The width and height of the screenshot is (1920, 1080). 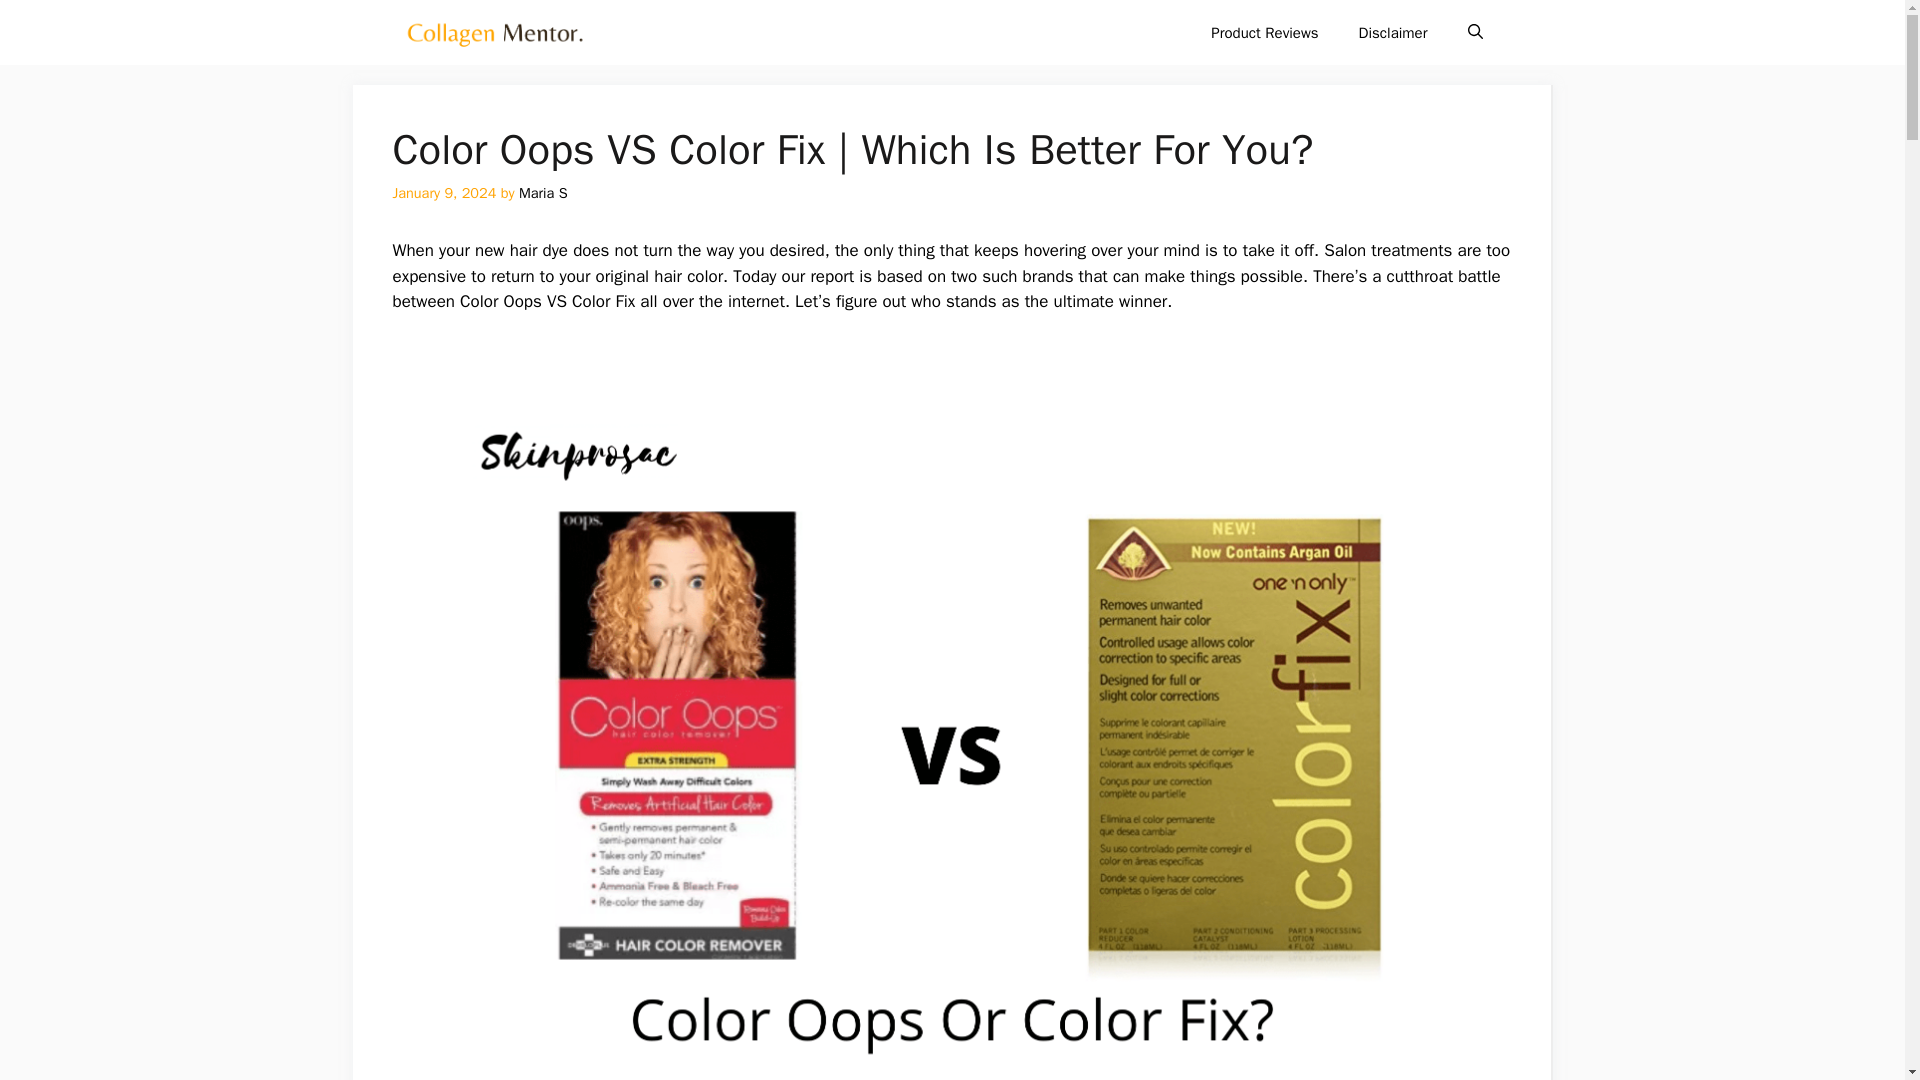 What do you see at coordinates (494, 32) in the screenshot?
I see `Collagen Mentor` at bounding box center [494, 32].